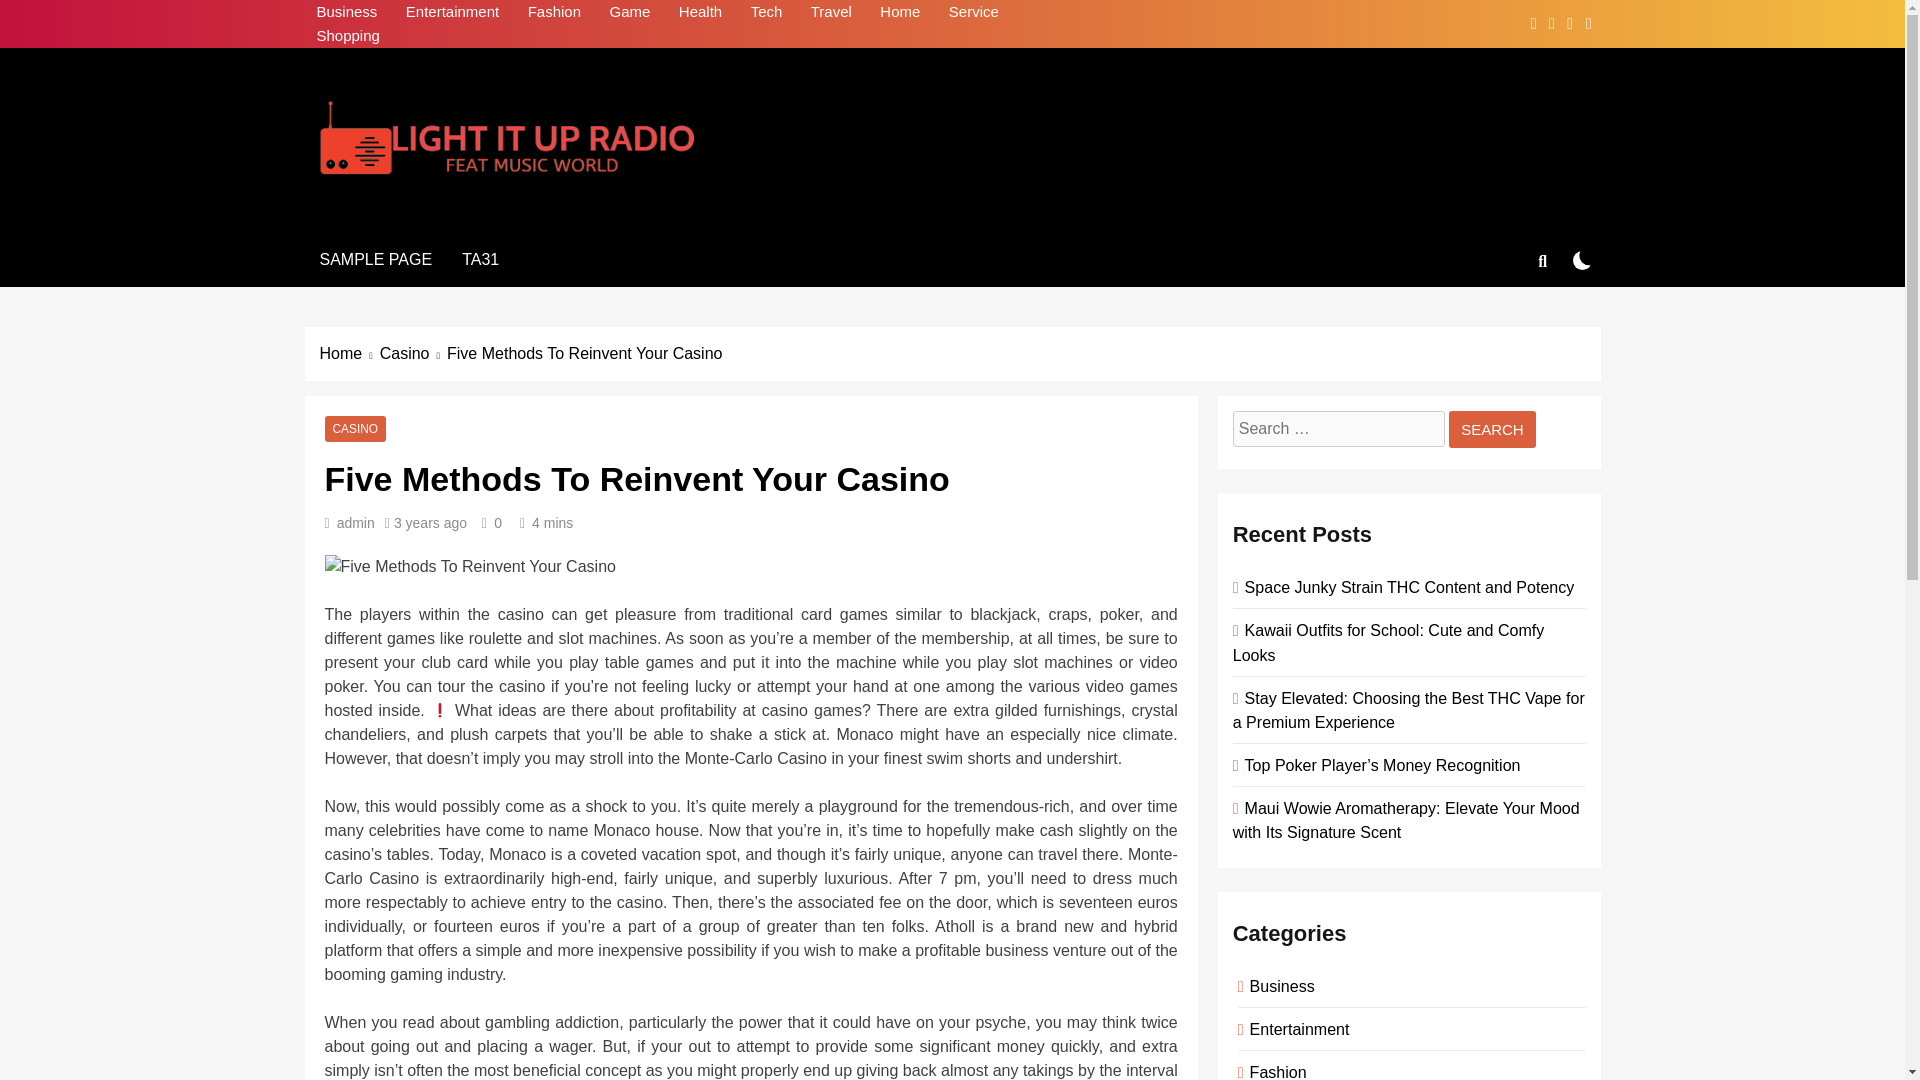 This screenshot has height=1080, width=1920. Describe the element at coordinates (630, 12) in the screenshot. I see `Game` at that location.